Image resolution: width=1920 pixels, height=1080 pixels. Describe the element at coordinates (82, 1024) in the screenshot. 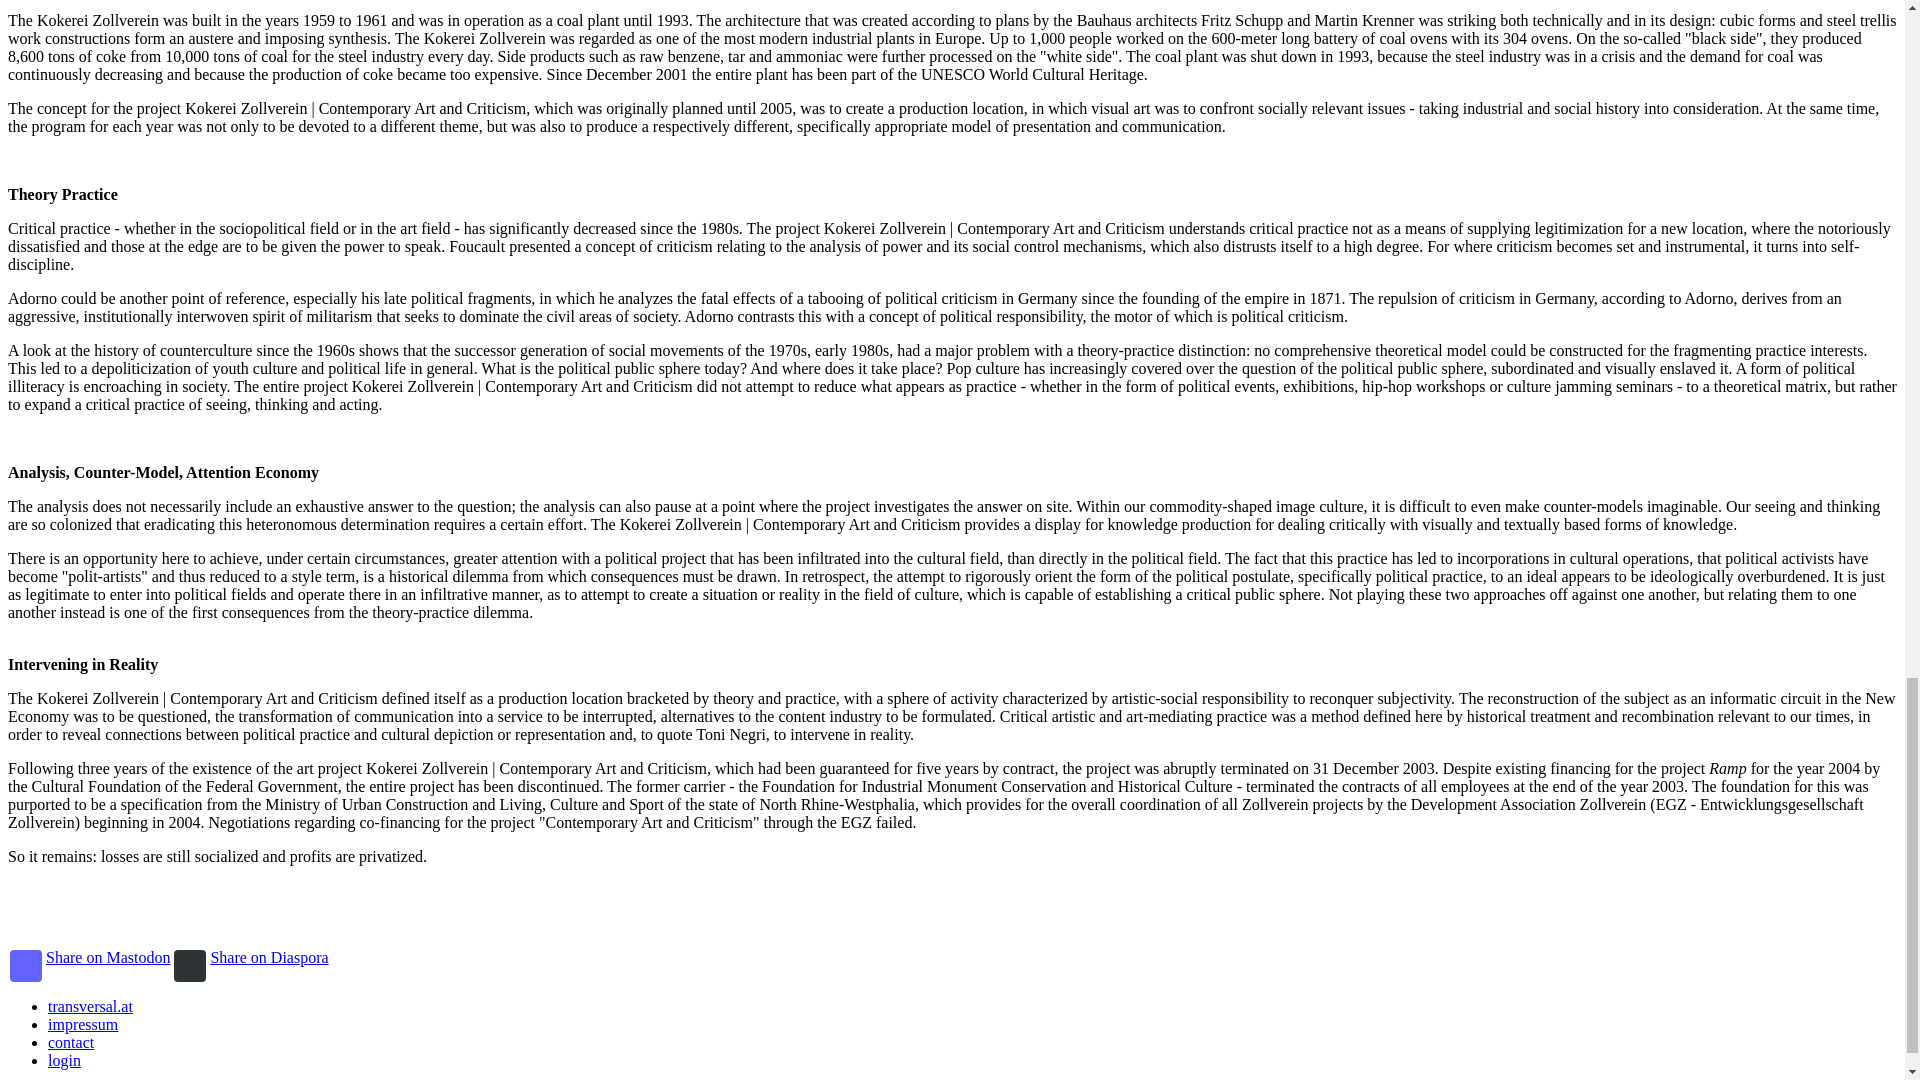

I see `impressum` at that location.